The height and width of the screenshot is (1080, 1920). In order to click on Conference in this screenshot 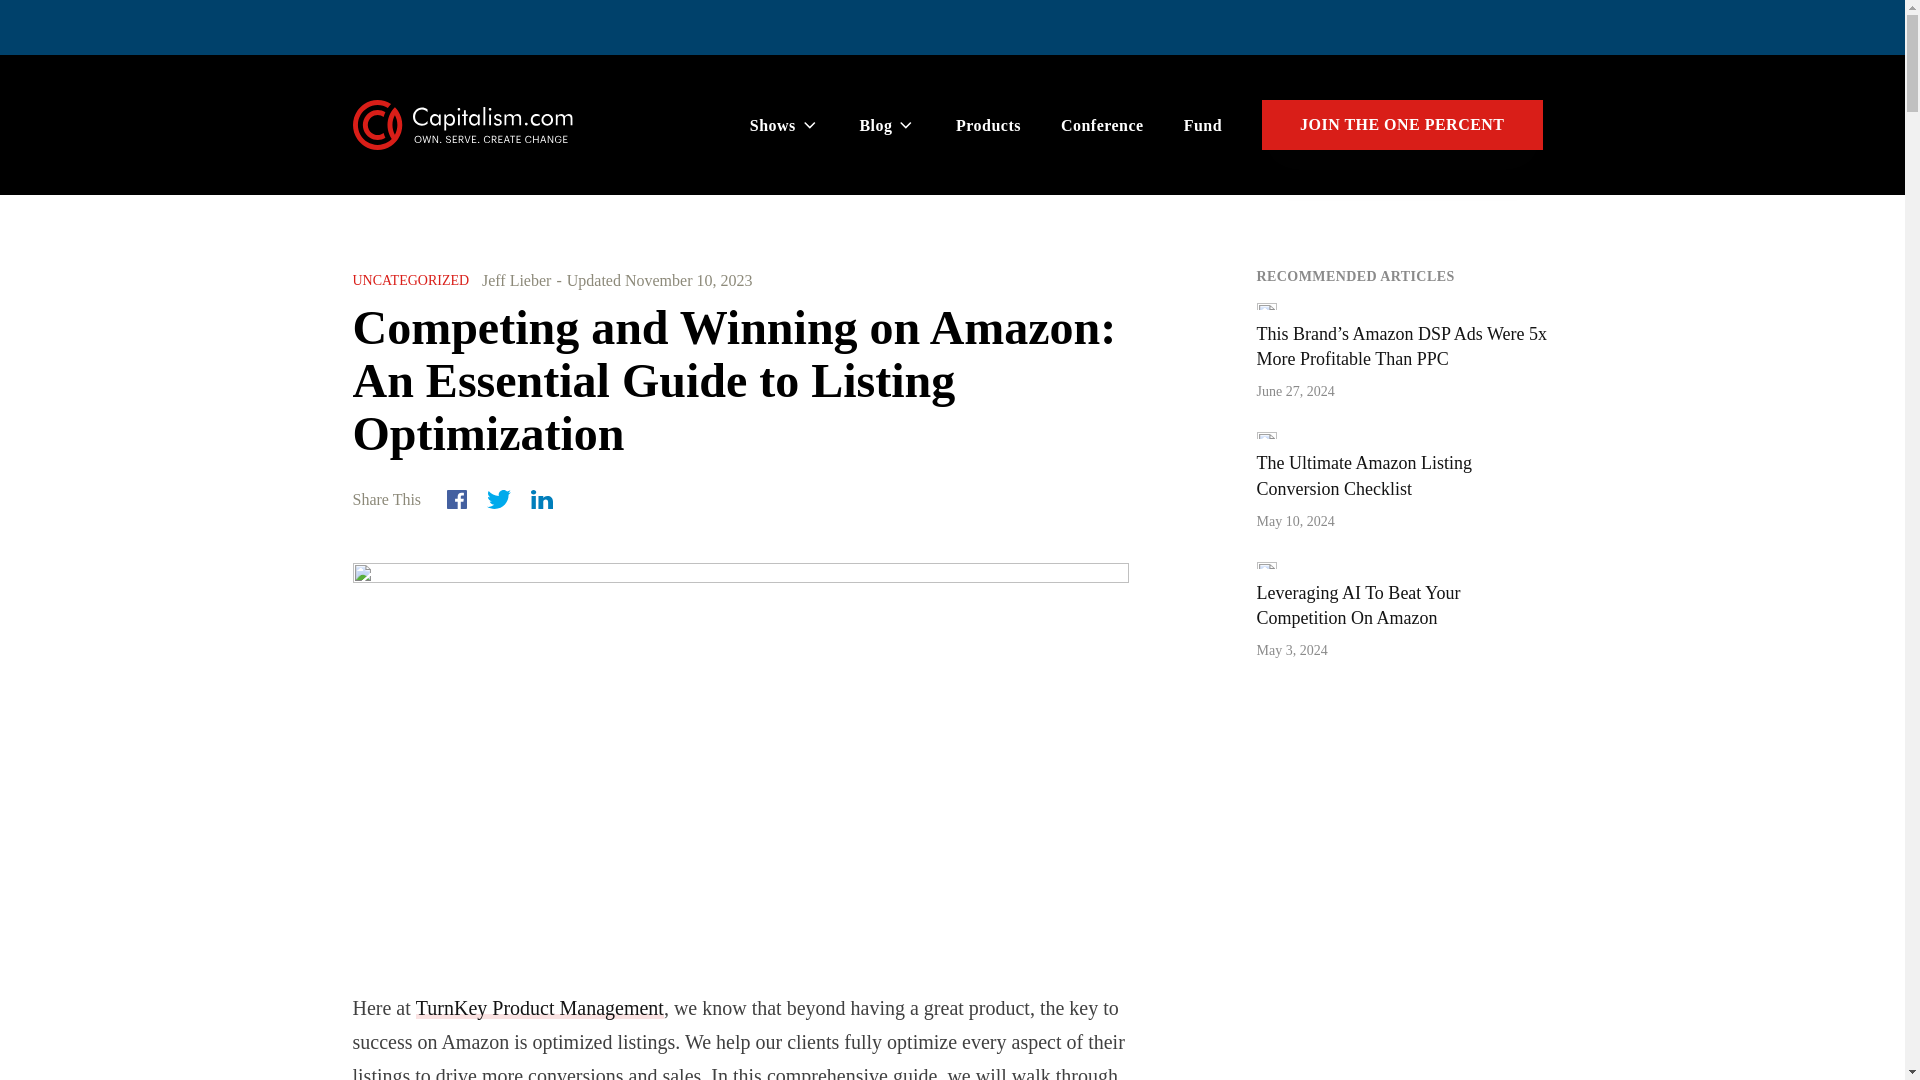, I will do `click(1102, 126)`.